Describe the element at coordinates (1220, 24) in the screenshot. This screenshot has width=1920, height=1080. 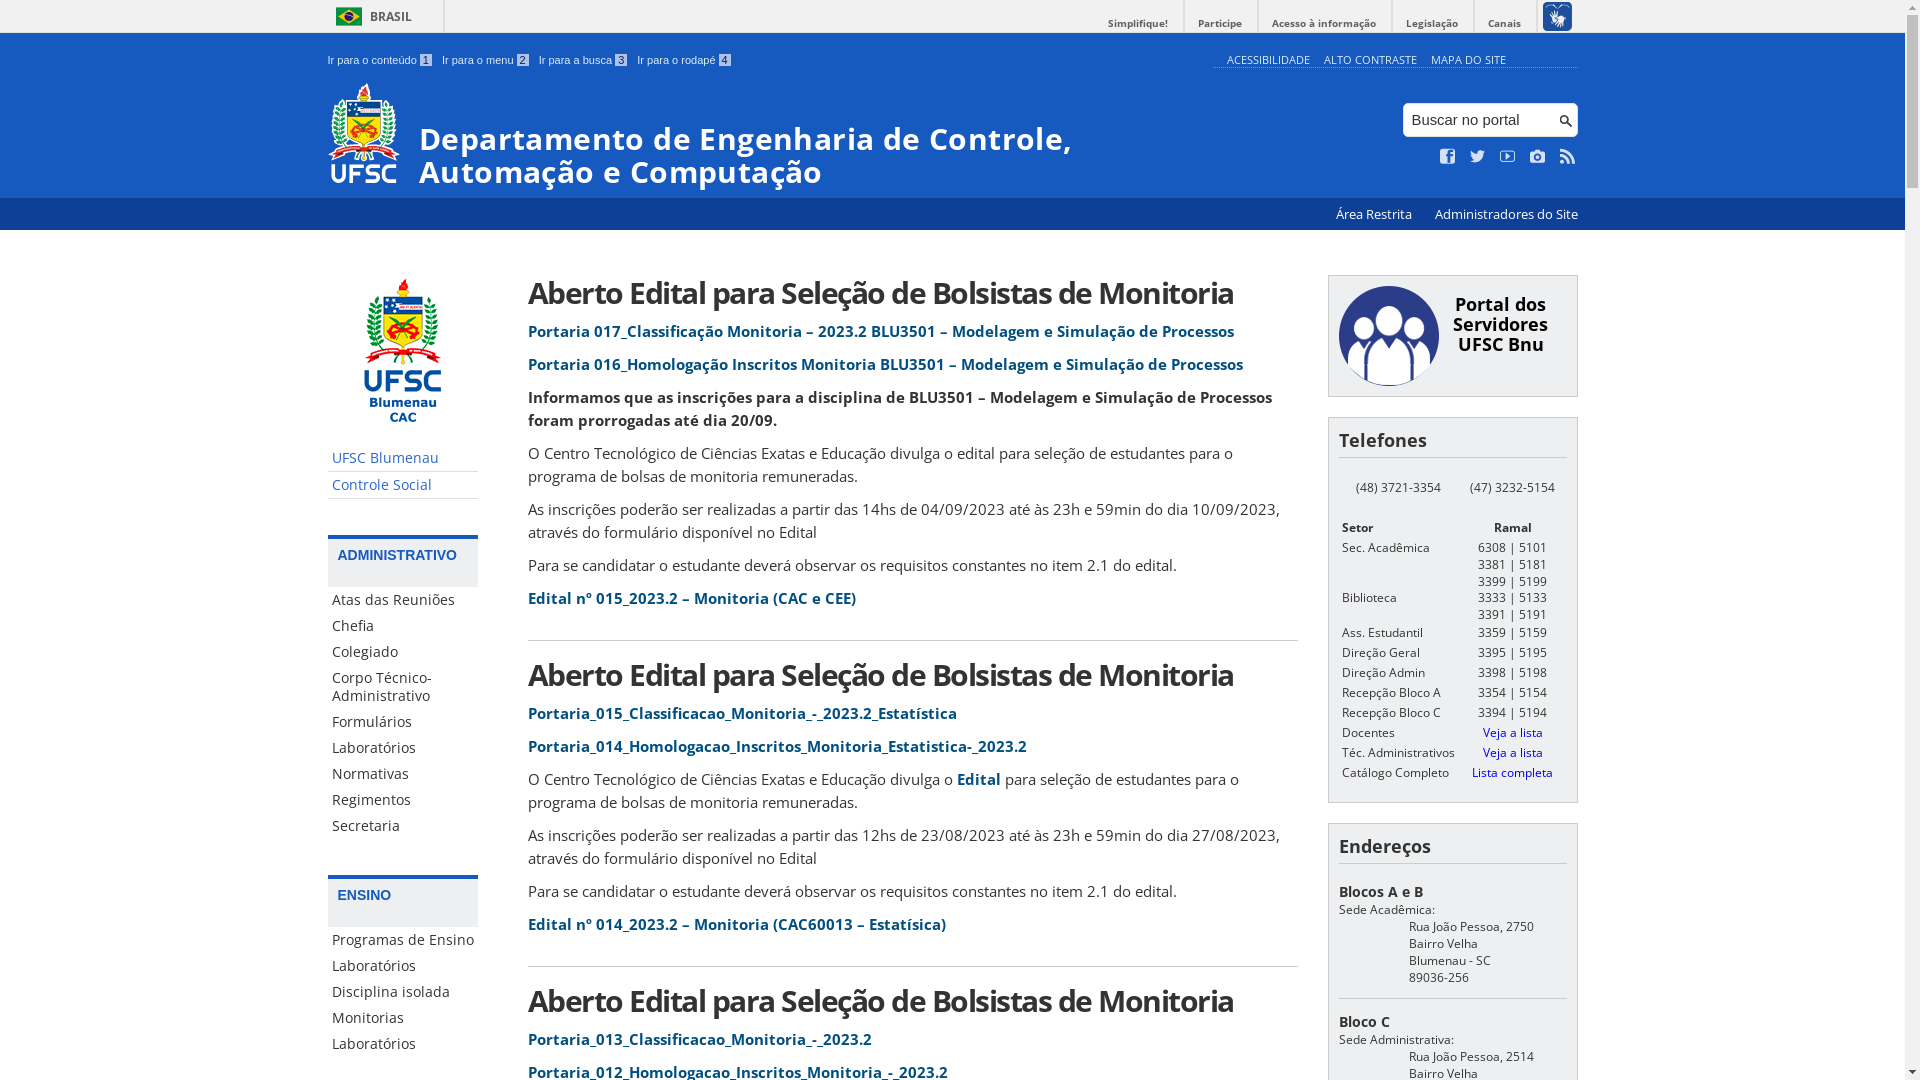
I see `Participe` at that location.